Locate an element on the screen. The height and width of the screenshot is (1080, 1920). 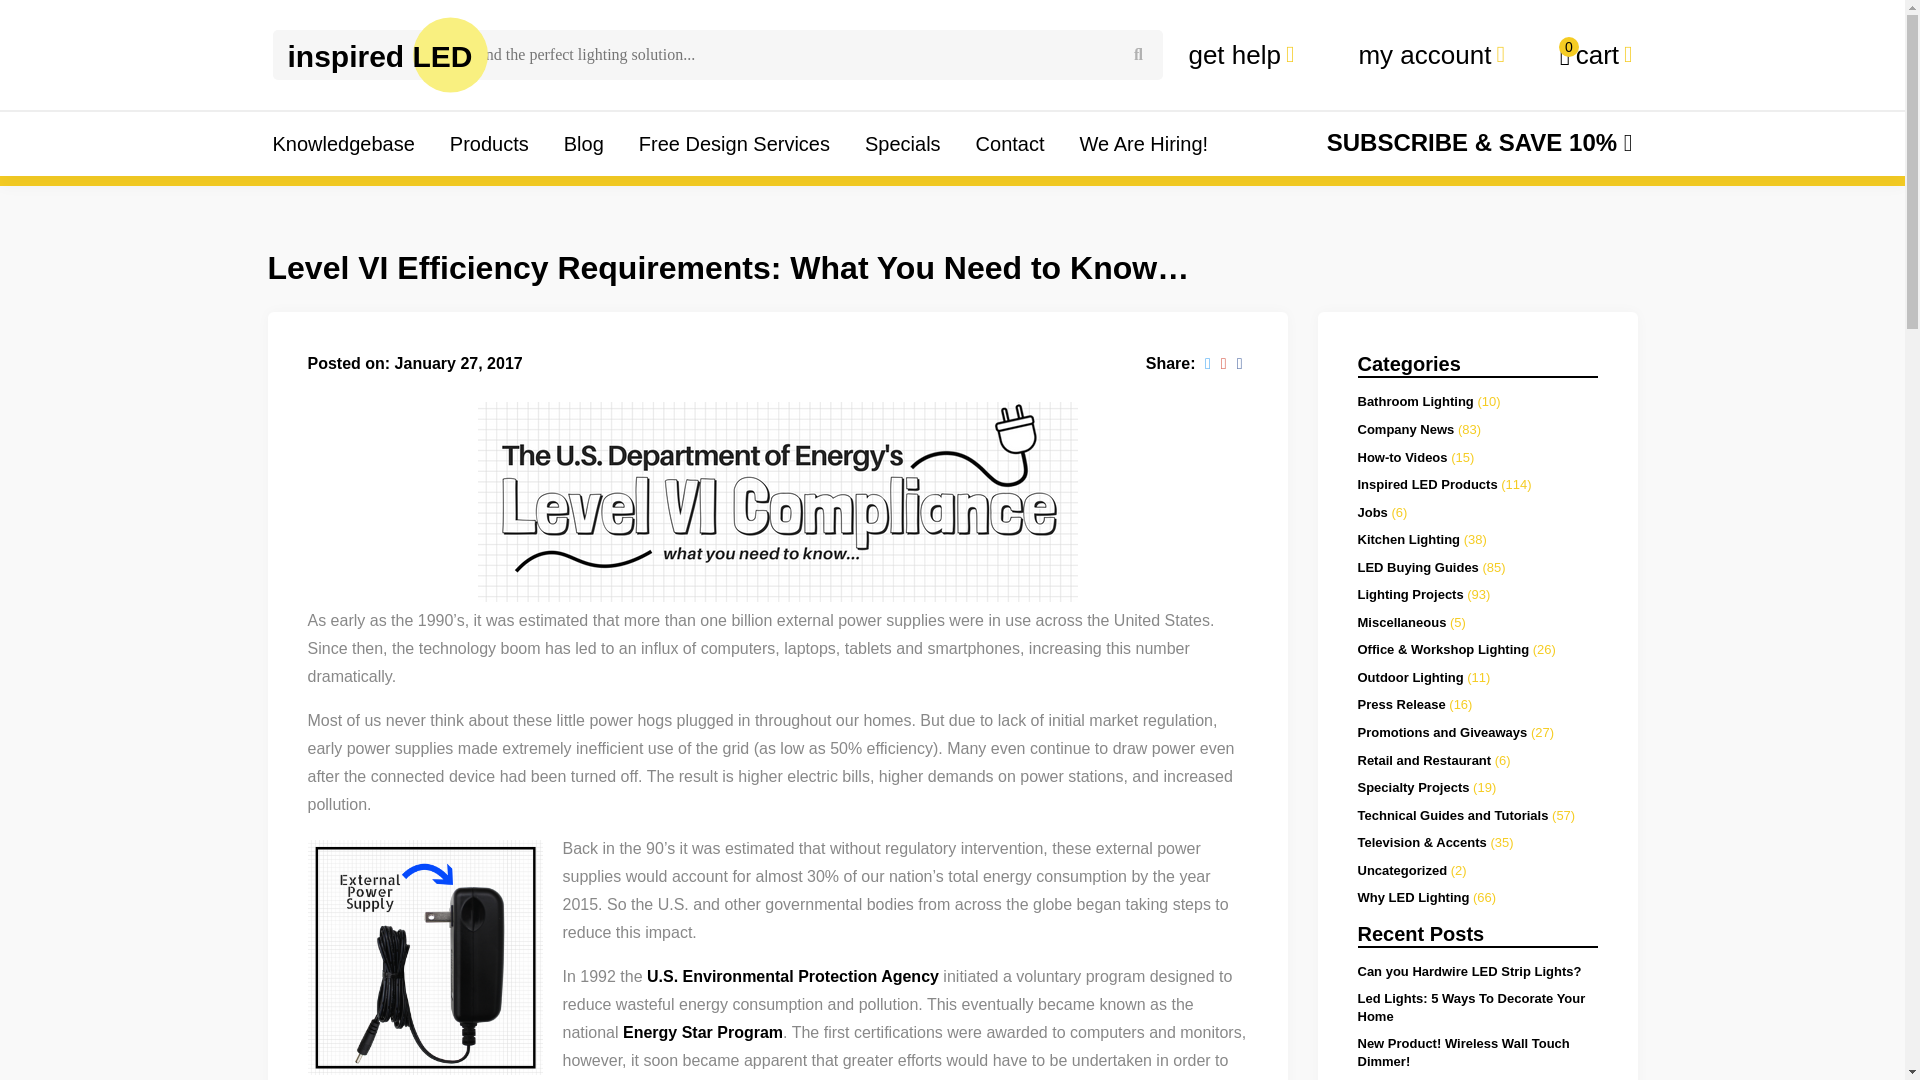
Free Design Services is located at coordinates (734, 144).